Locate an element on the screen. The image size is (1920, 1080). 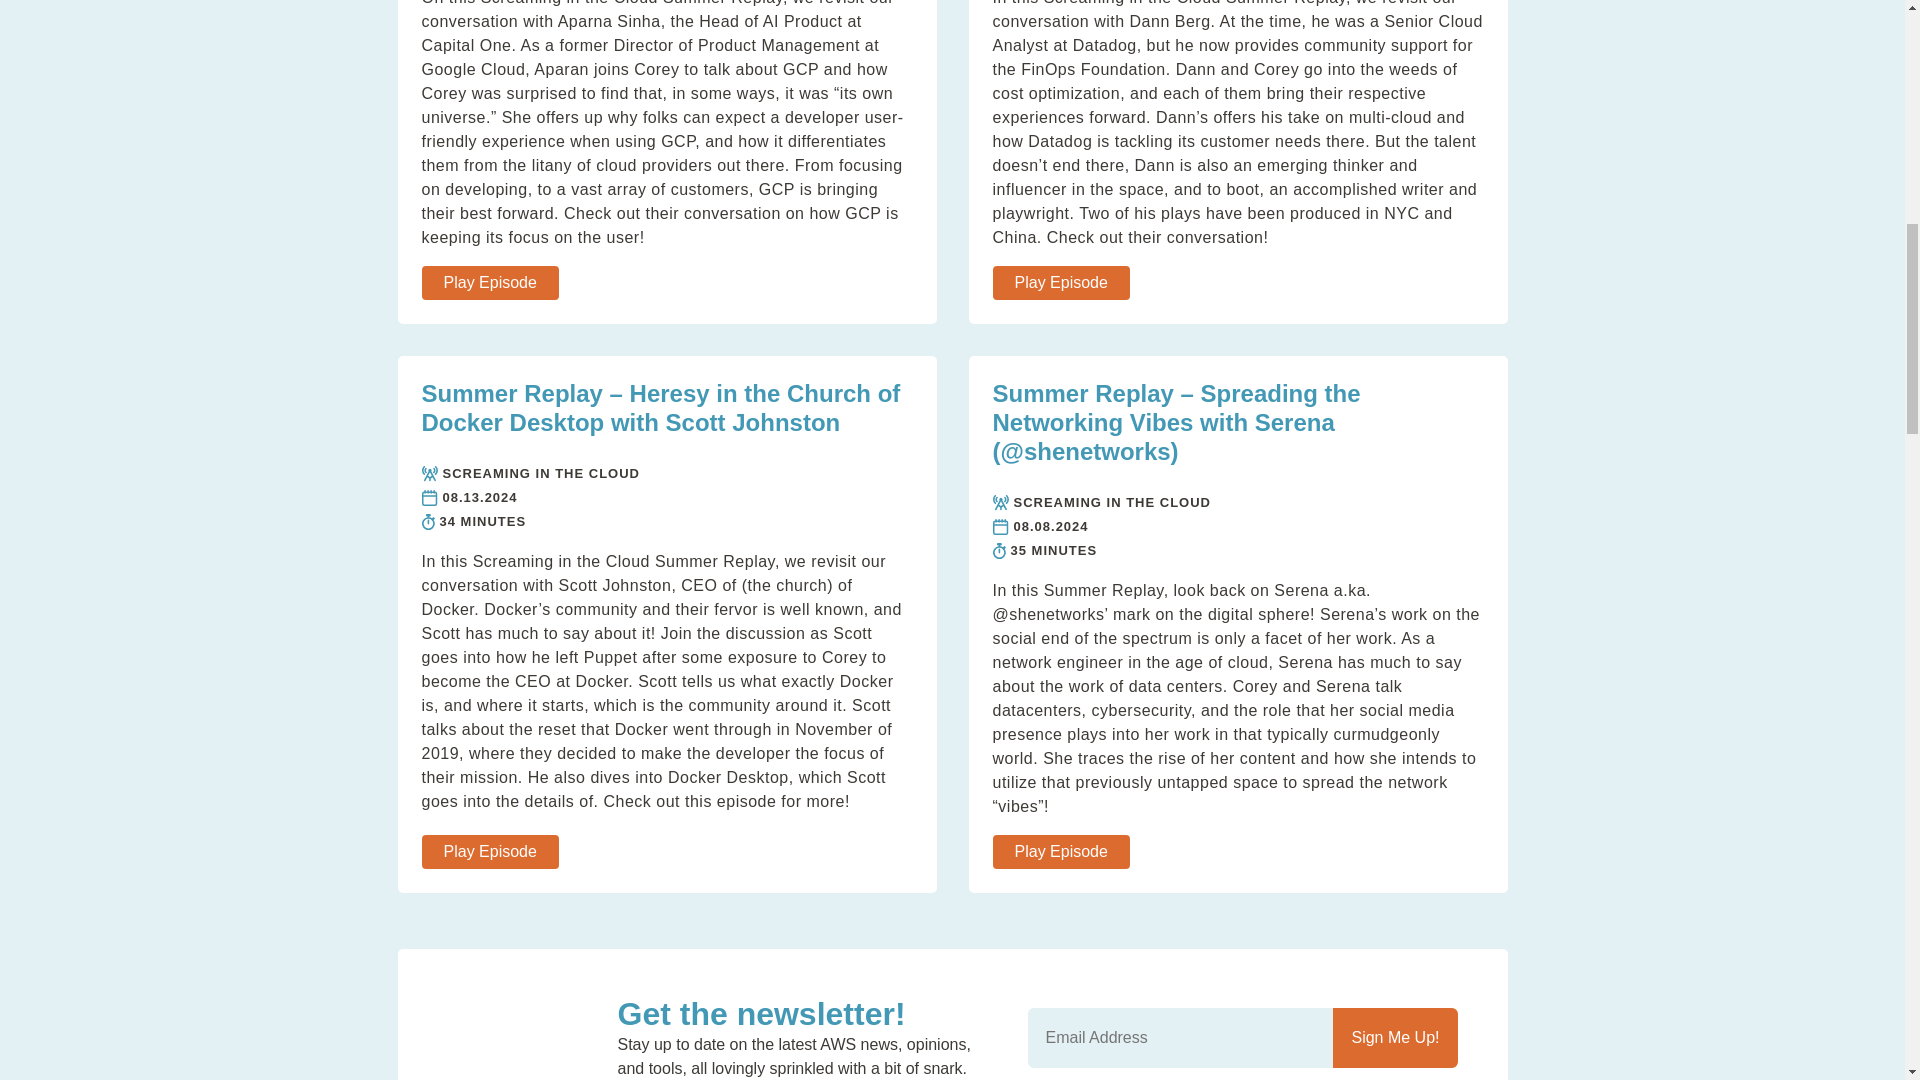
Play Episode is located at coordinates (1060, 282).